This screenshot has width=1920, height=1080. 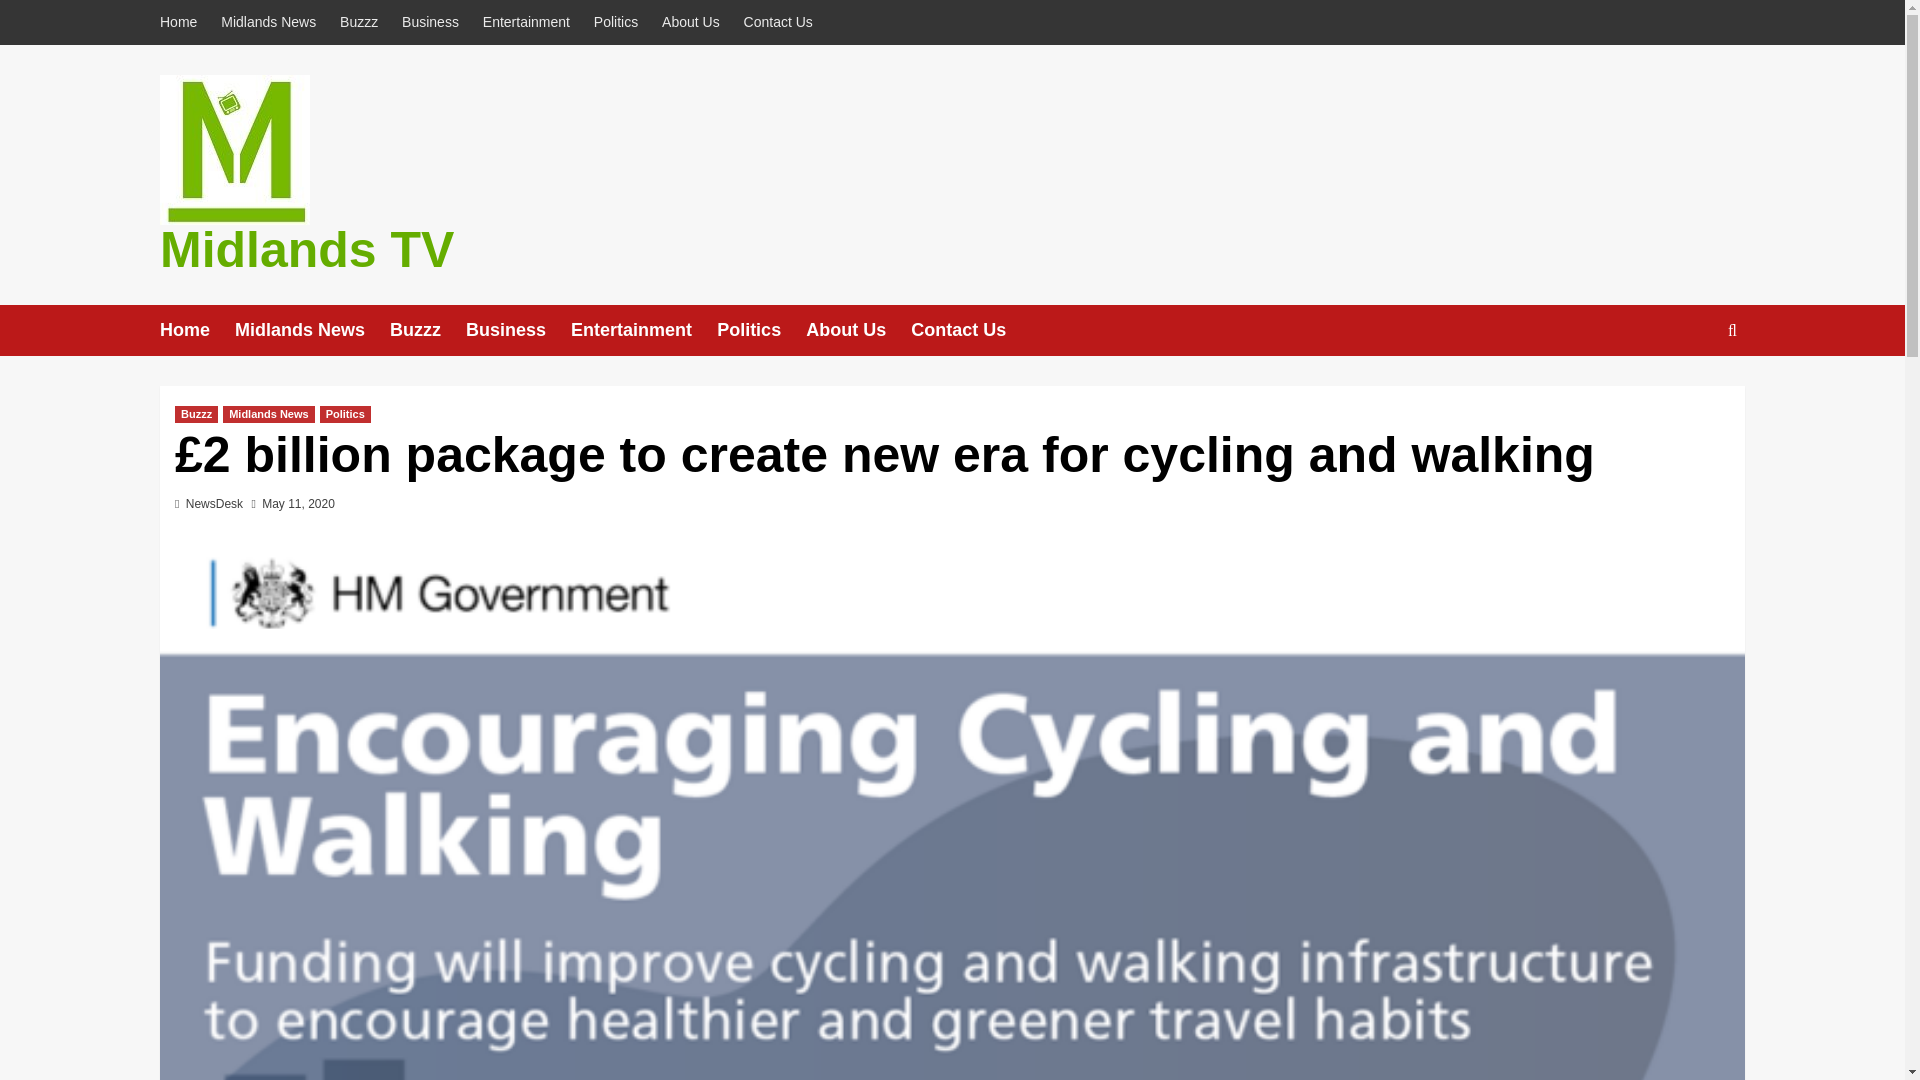 What do you see at coordinates (616, 22) in the screenshot?
I see `Politics` at bounding box center [616, 22].